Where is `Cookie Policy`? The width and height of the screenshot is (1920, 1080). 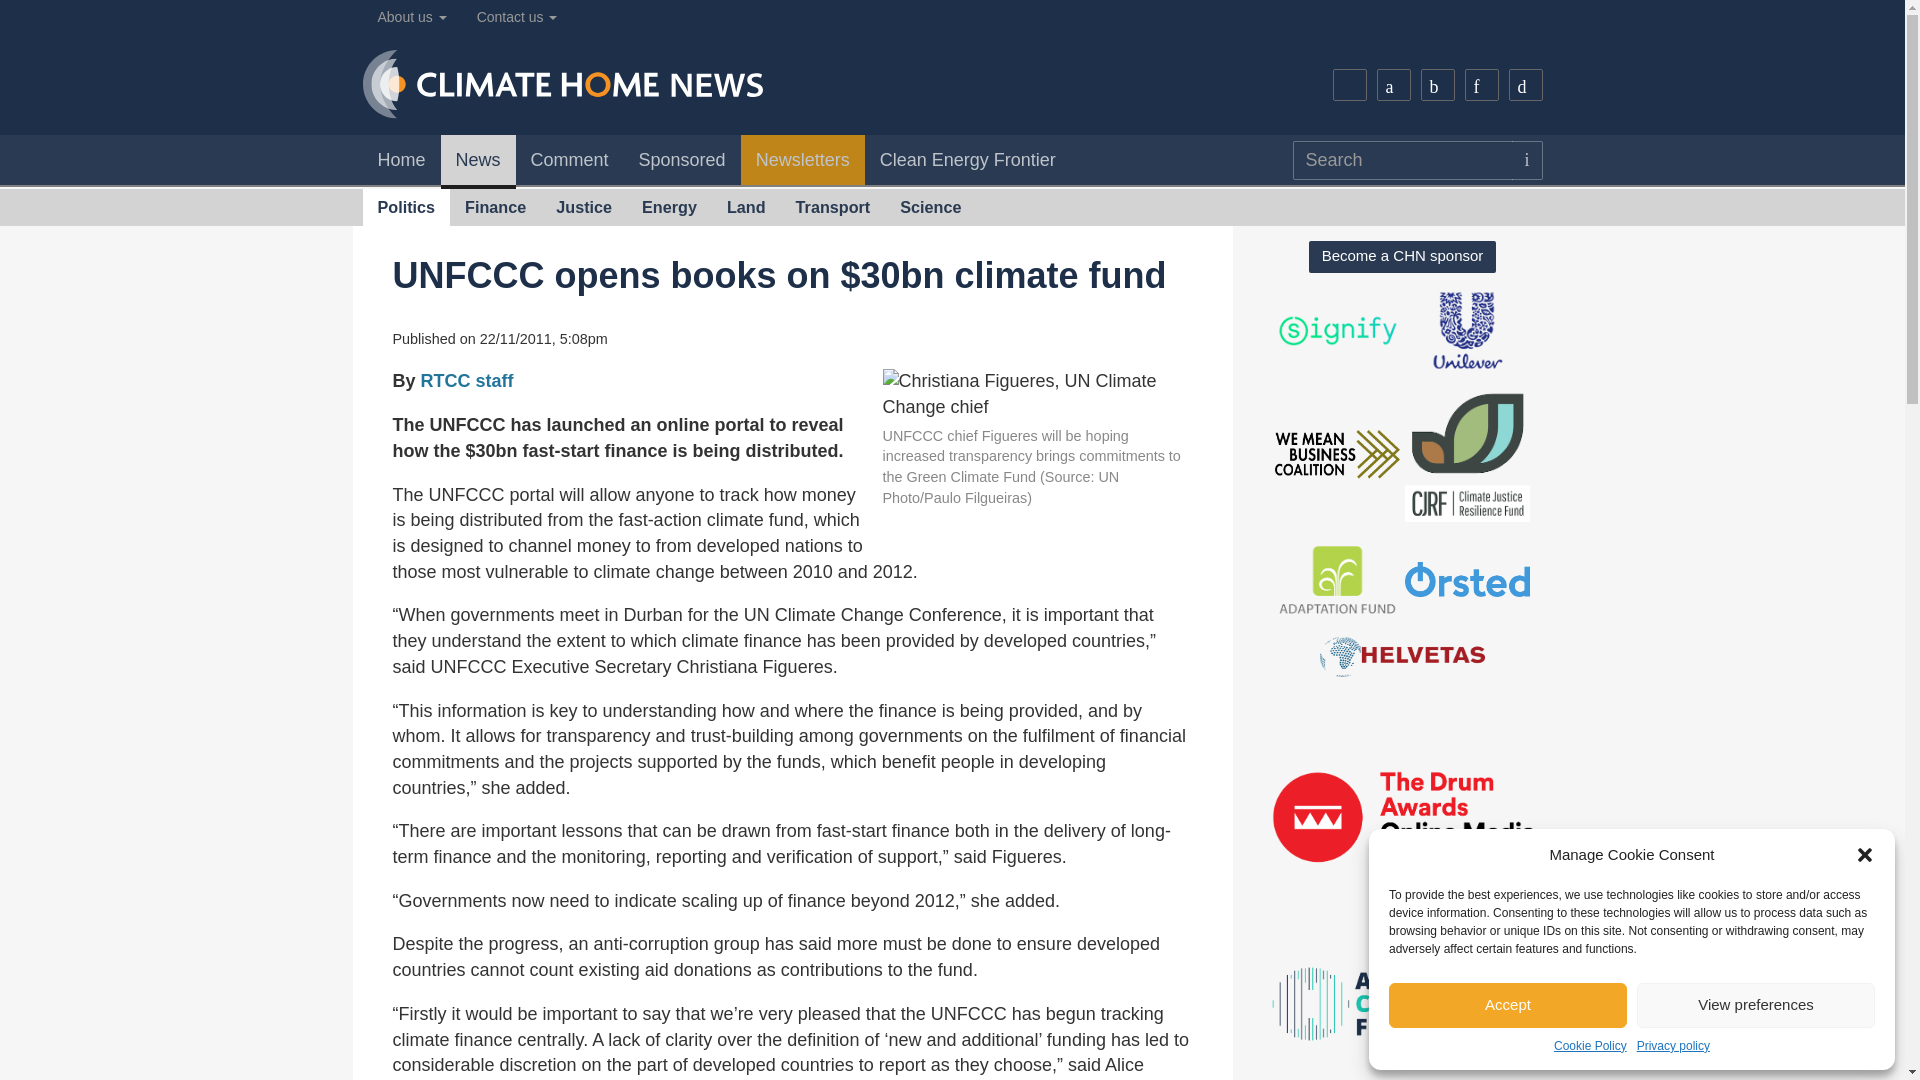
Cookie Policy is located at coordinates (1590, 1046).